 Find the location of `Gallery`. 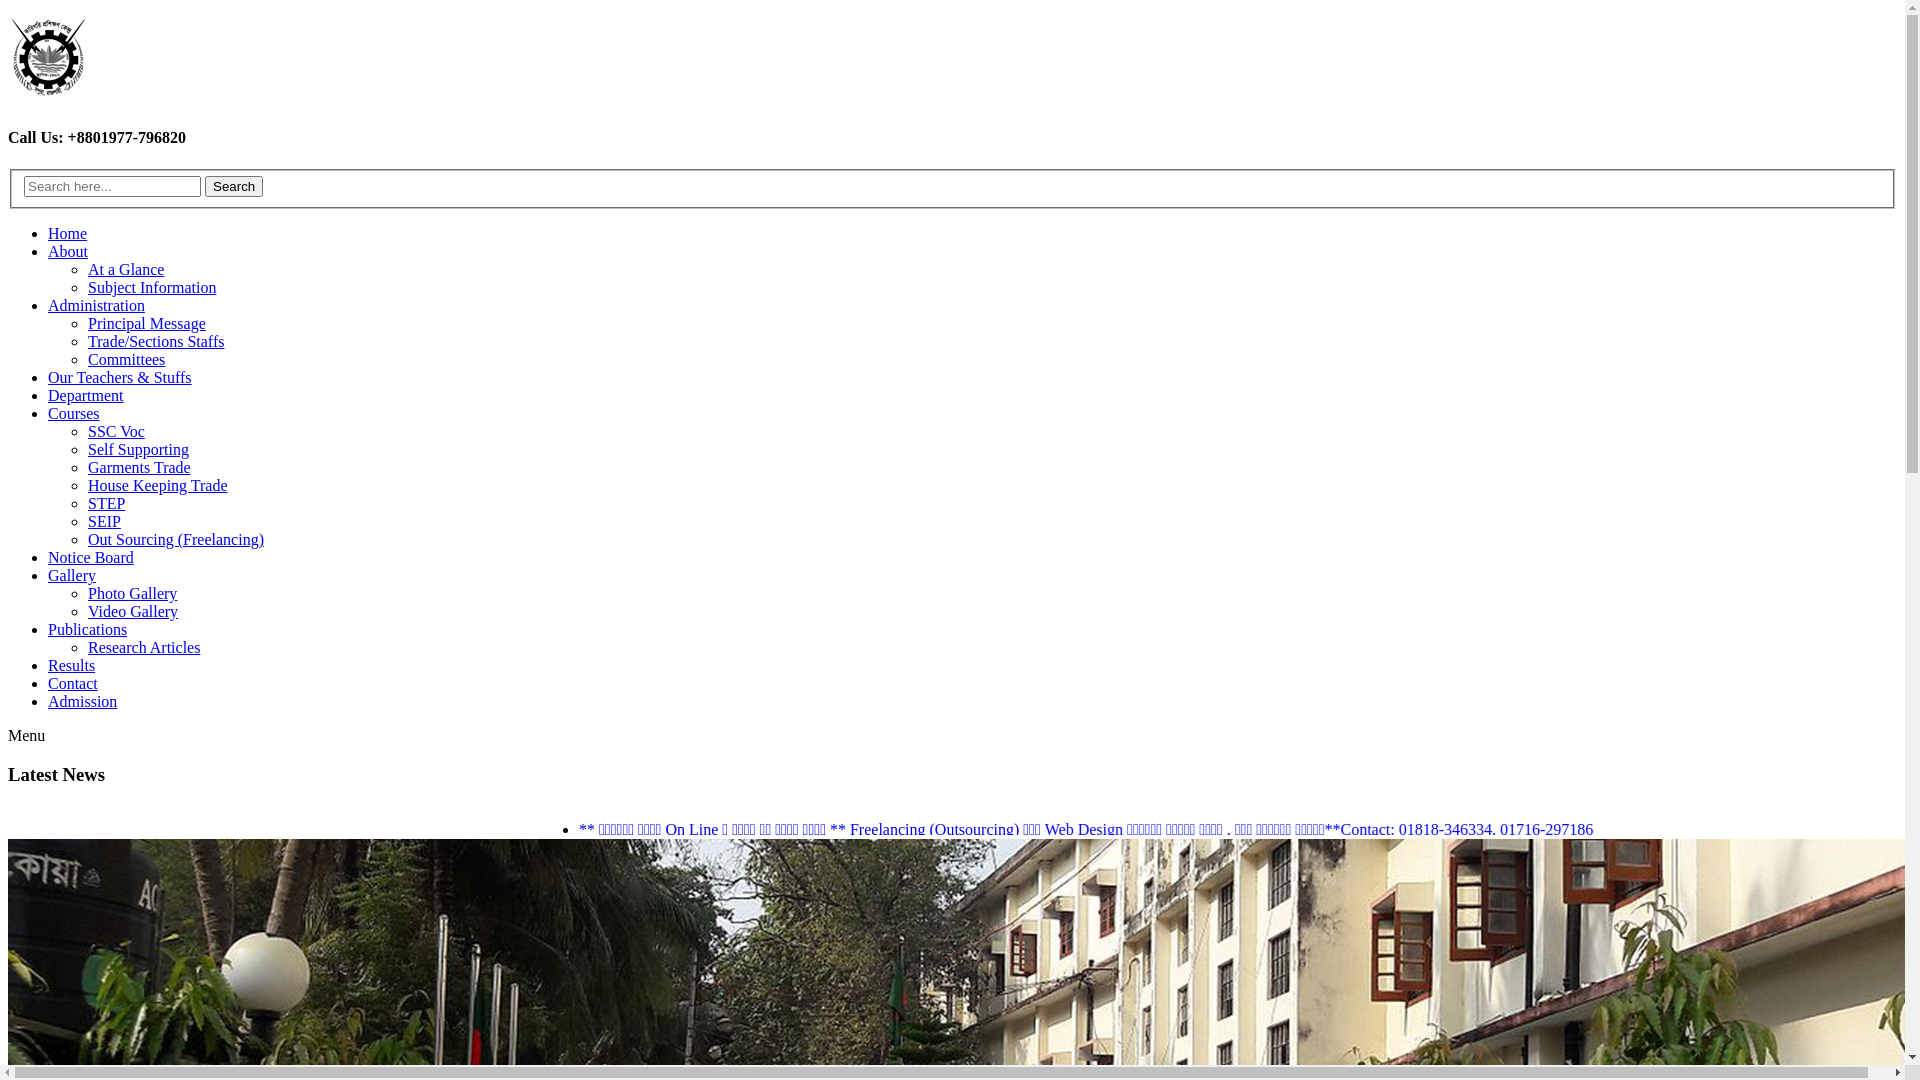

Gallery is located at coordinates (72, 576).